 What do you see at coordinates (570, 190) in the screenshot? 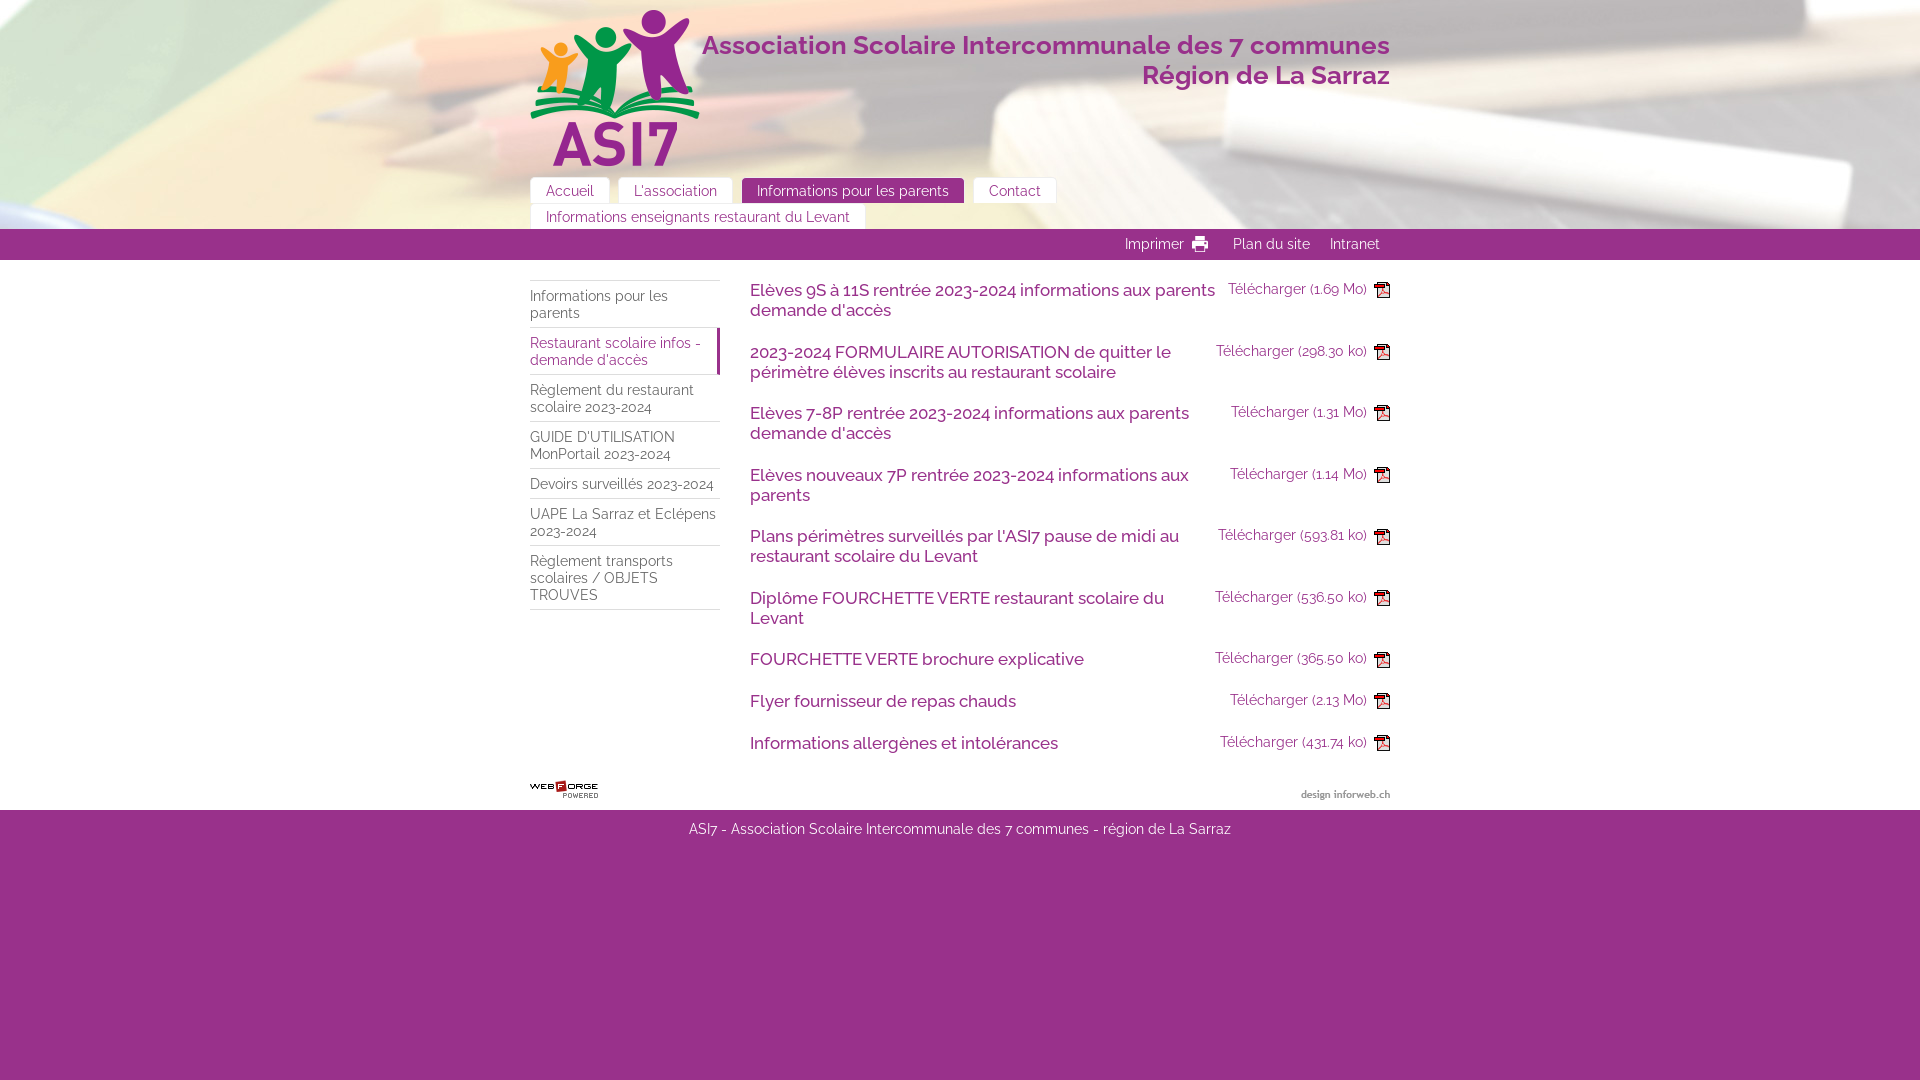
I see `Accueil` at bounding box center [570, 190].